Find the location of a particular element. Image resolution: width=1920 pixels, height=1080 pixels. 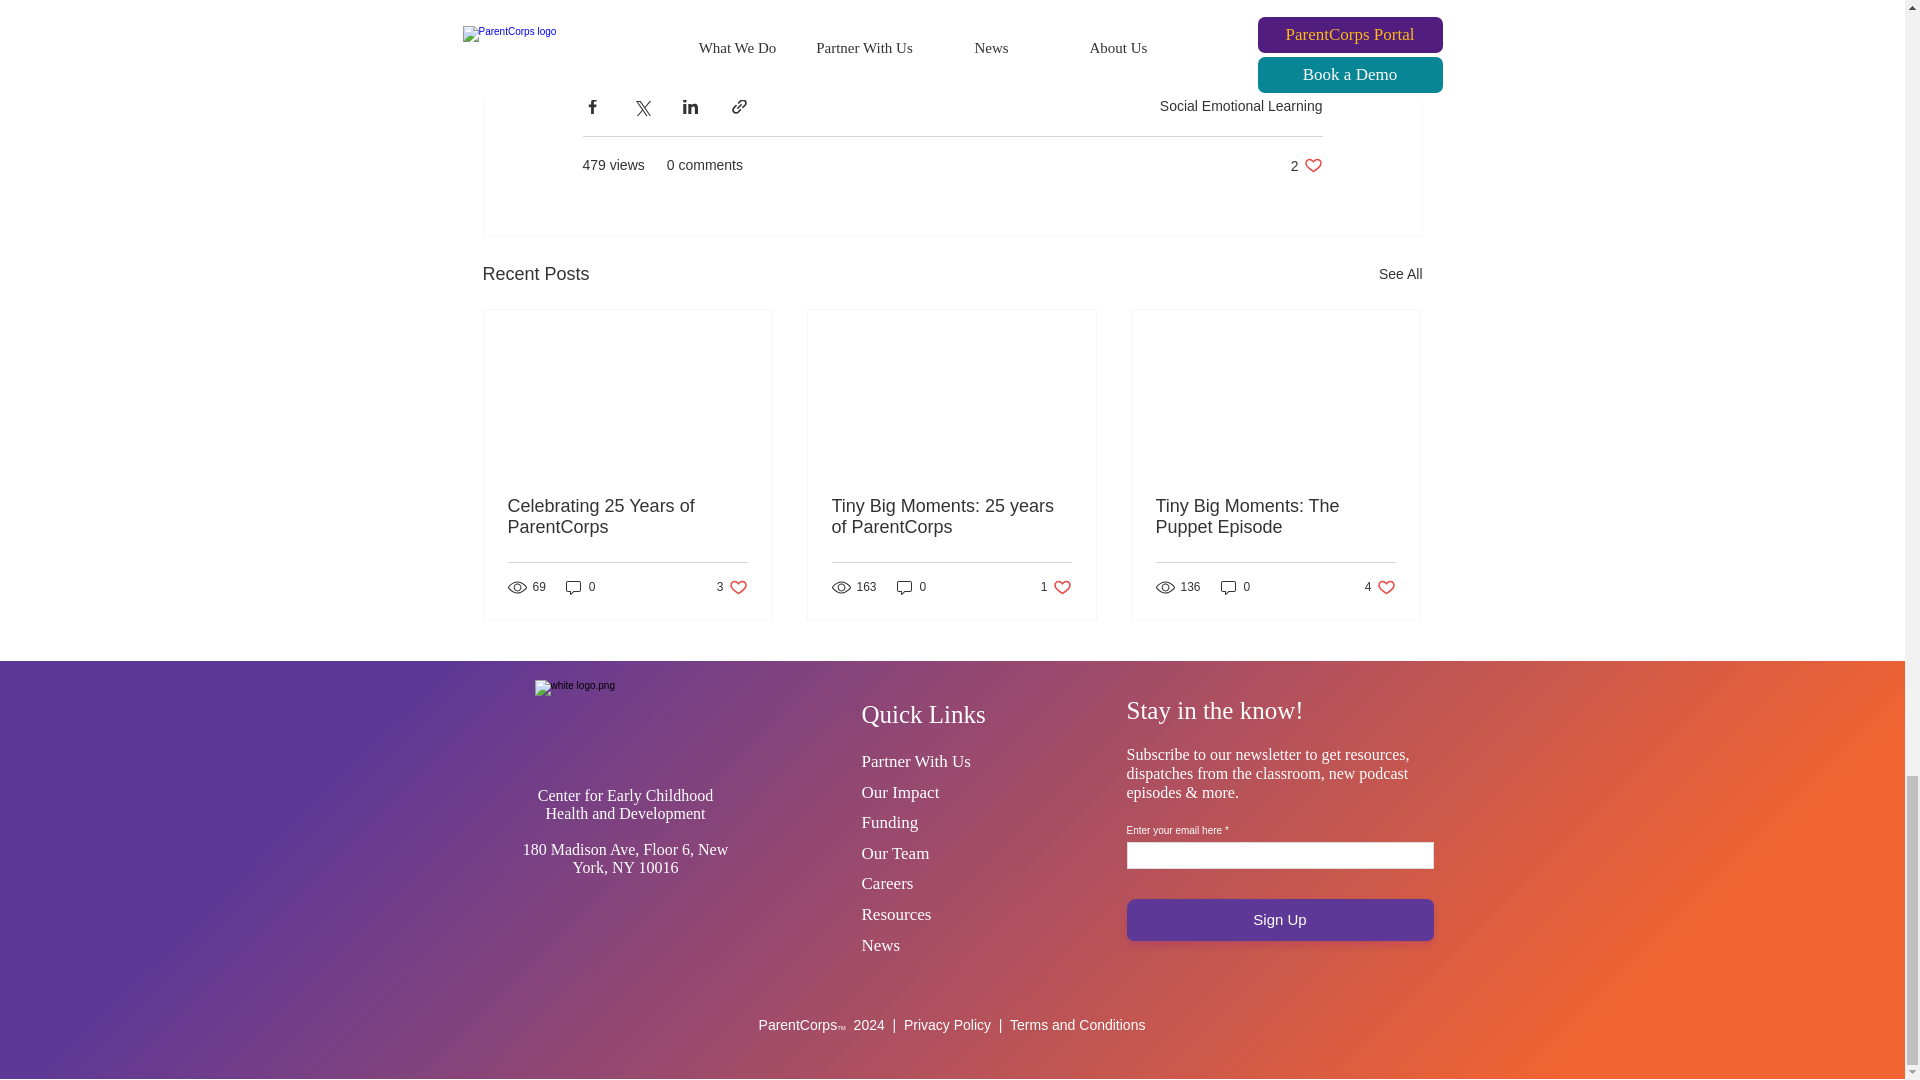

teachers is located at coordinates (1030, 30).